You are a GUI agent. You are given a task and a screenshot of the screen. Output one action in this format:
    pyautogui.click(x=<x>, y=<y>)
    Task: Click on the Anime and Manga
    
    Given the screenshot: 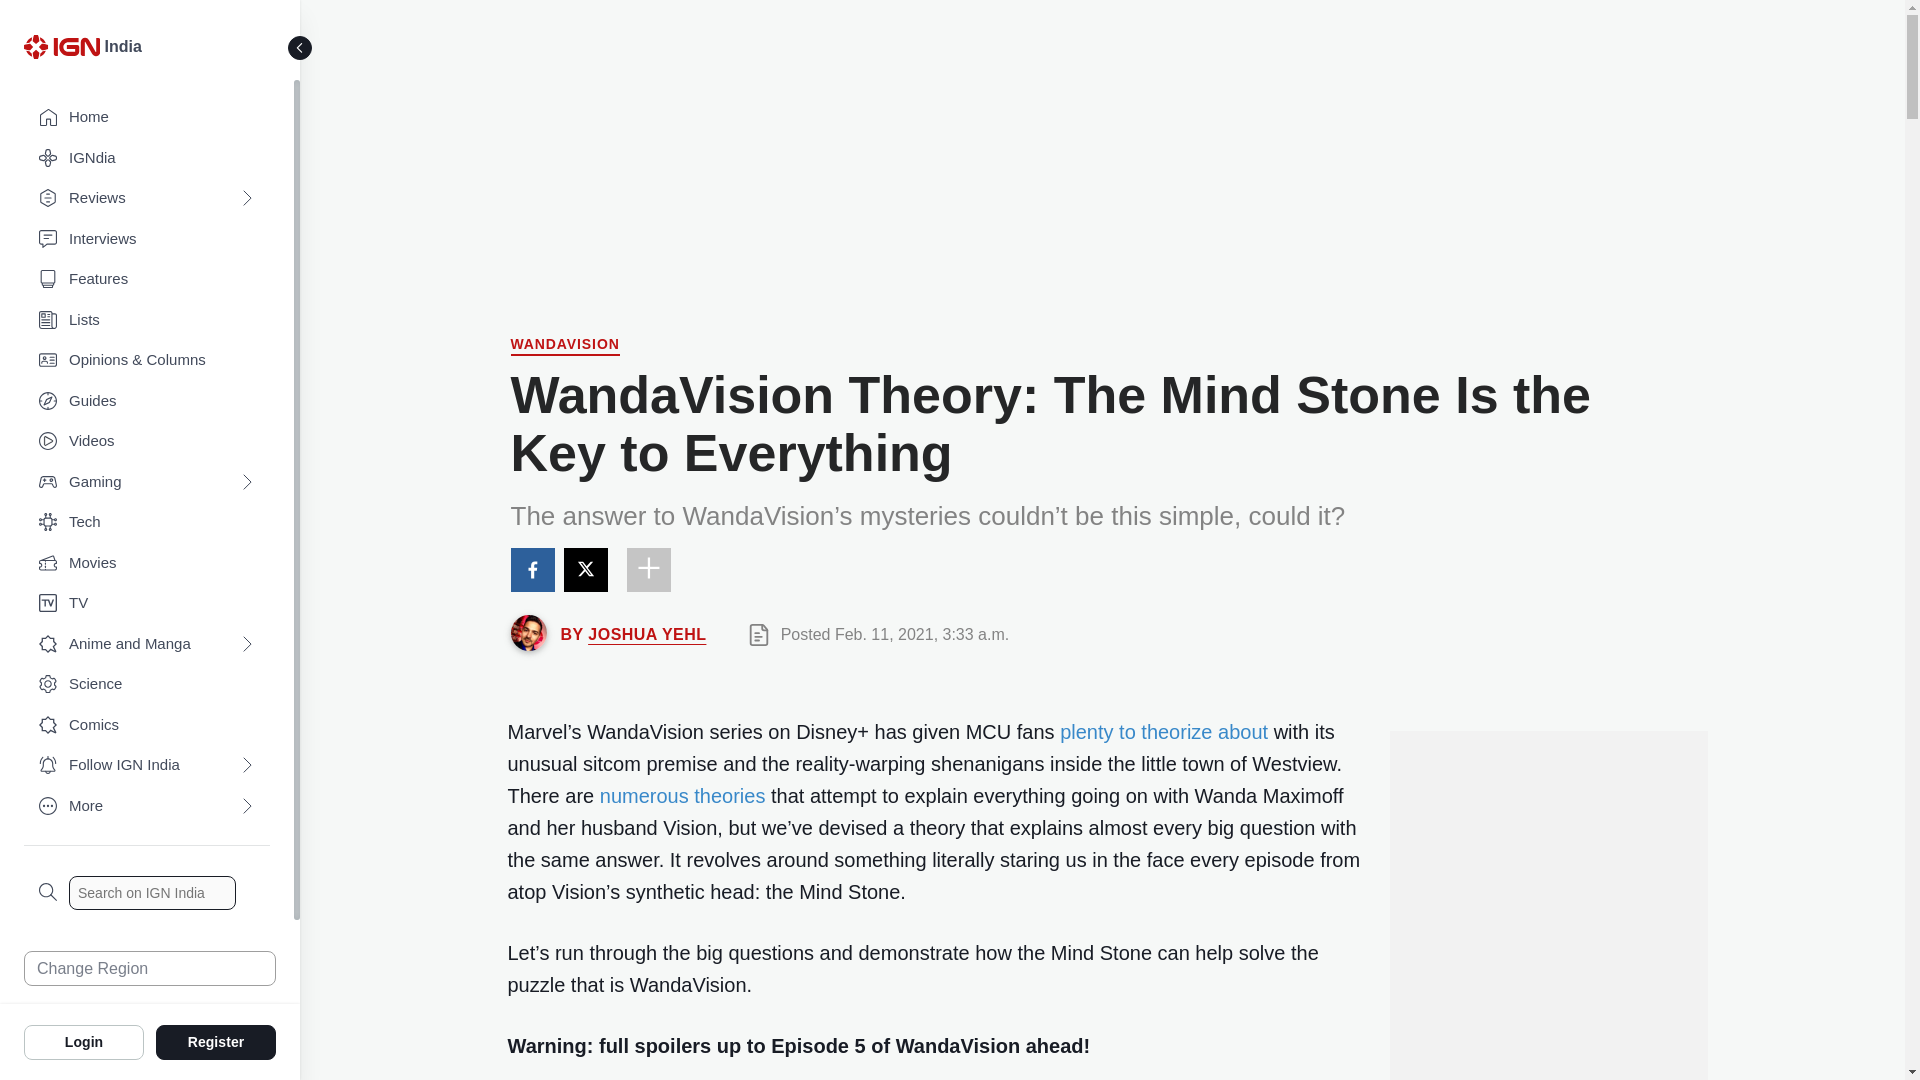 What is the action you would take?
    pyautogui.click(x=146, y=644)
    